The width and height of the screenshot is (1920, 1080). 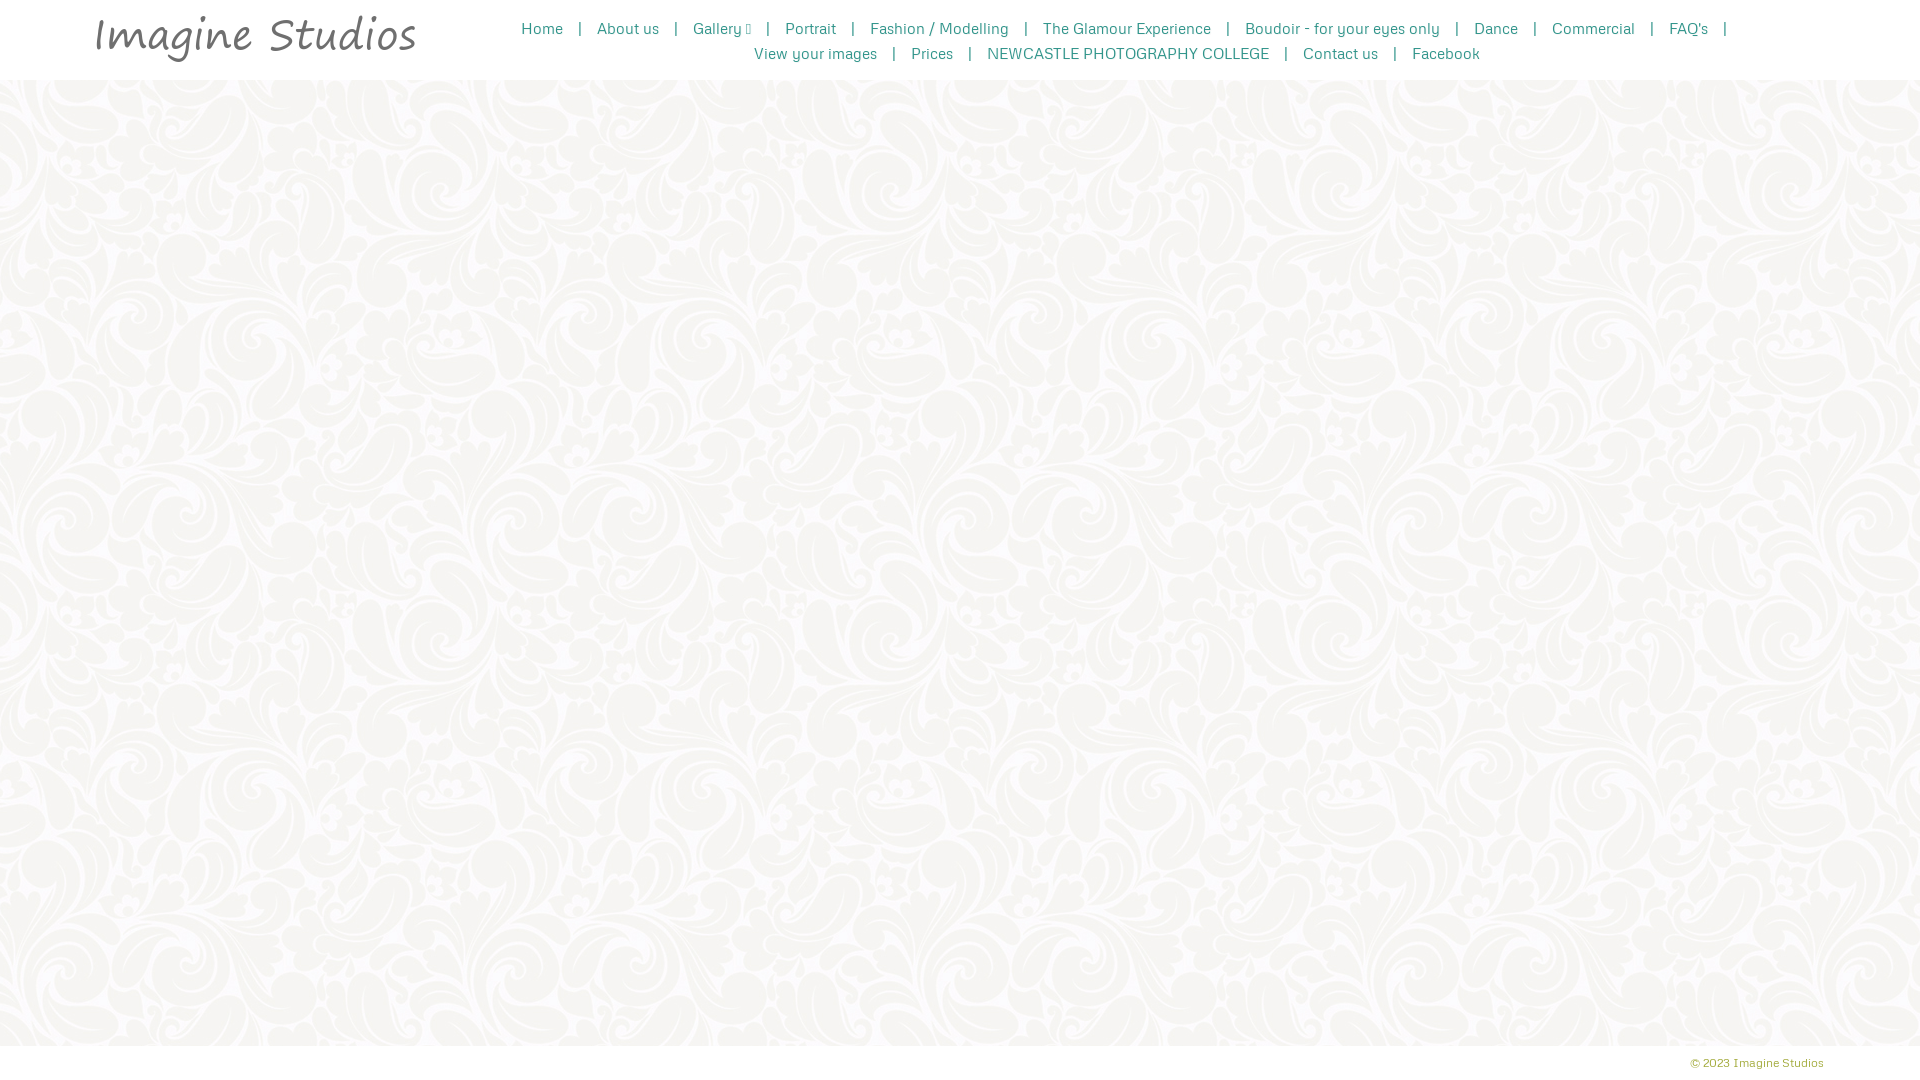 I want to click on View your images, so click(x=814, y=52).